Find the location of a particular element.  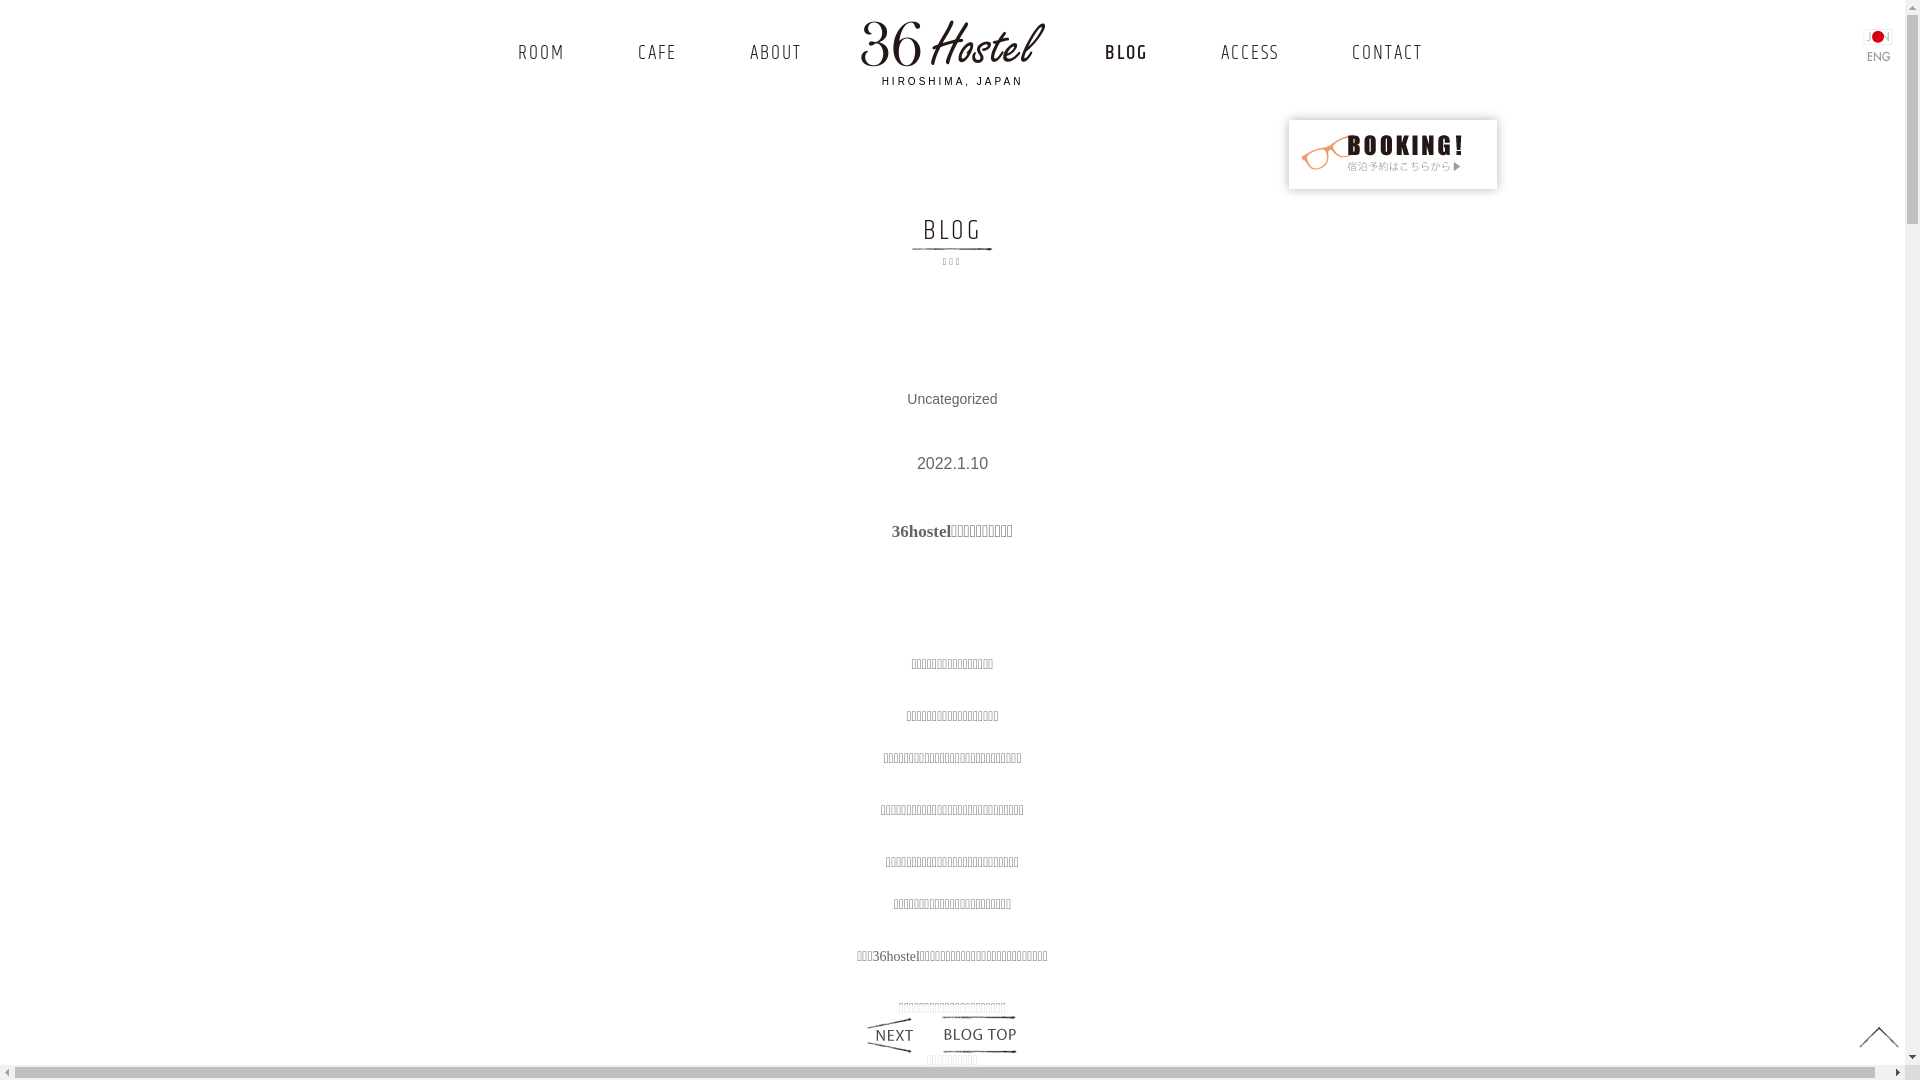

ACCESS is located at coordinates (1250, 54).